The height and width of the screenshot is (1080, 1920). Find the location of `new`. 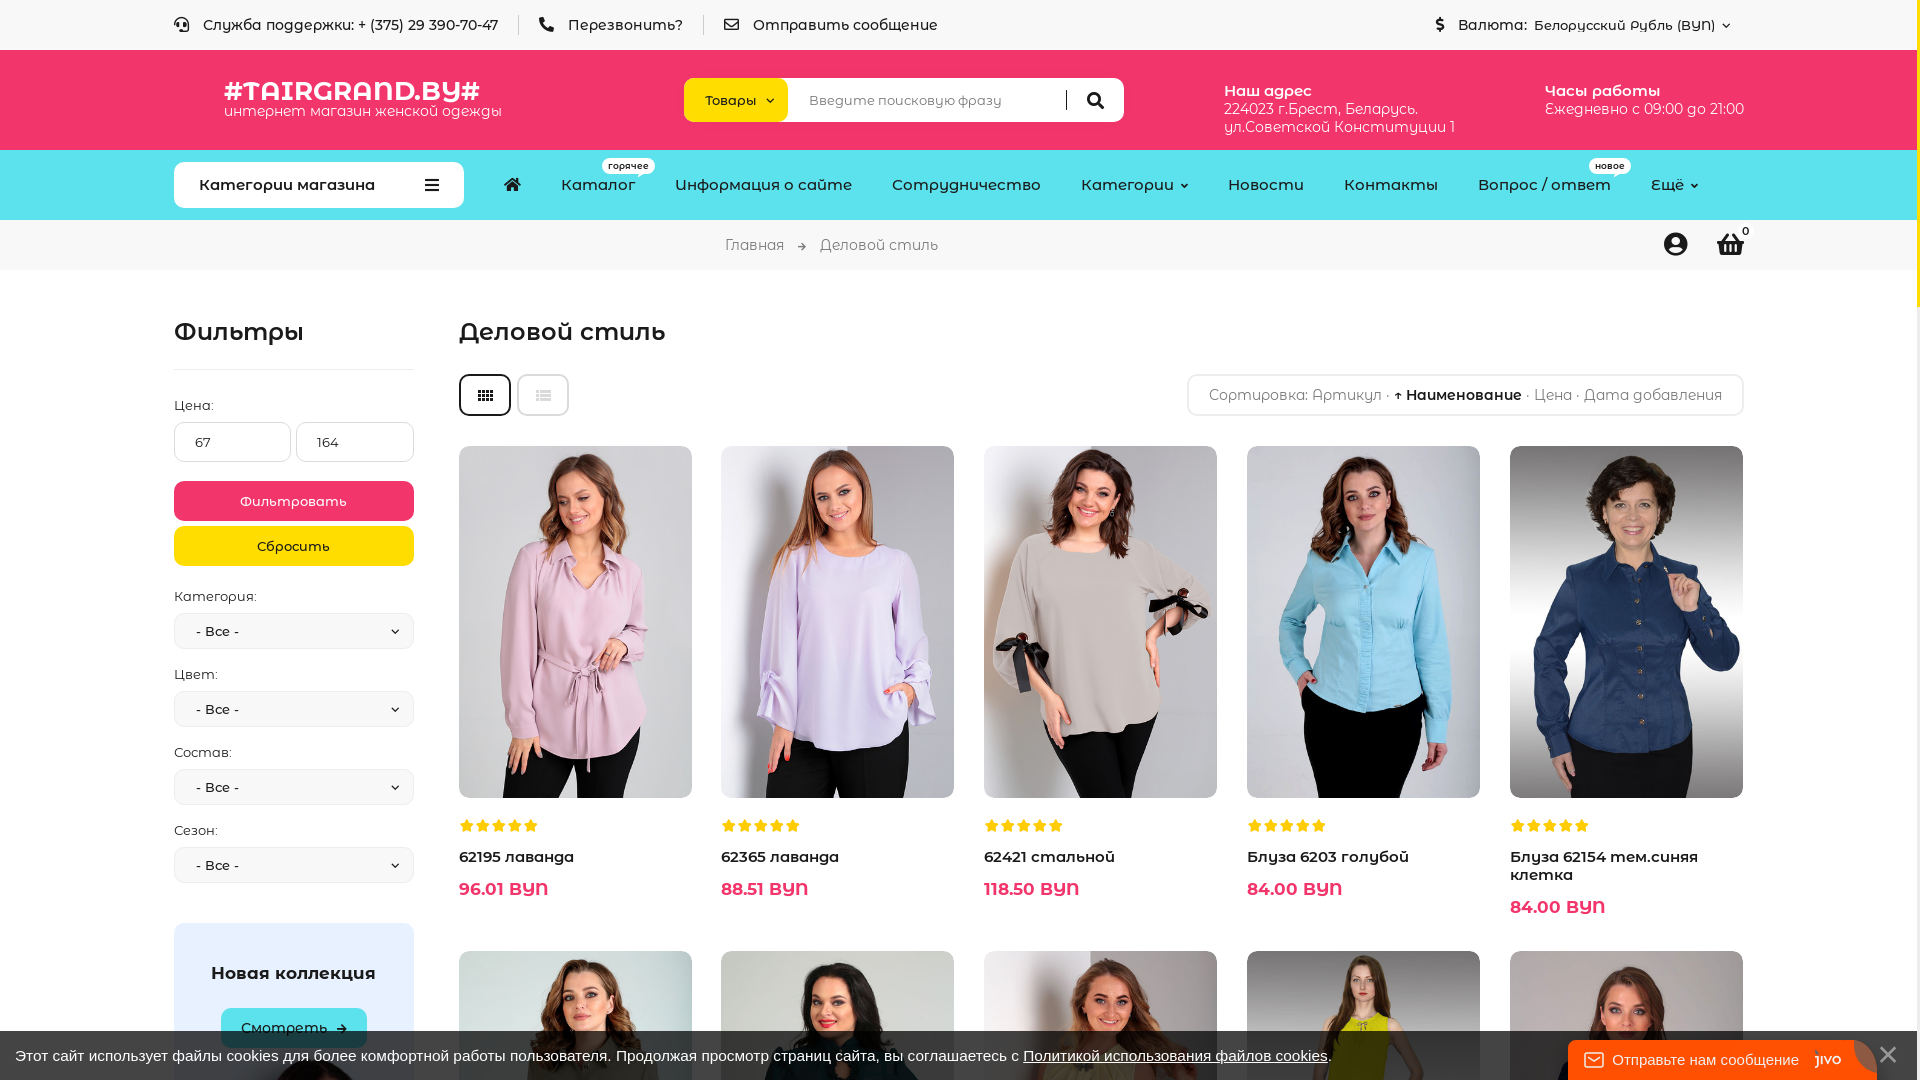

new is located at coordinates (1100, 793).